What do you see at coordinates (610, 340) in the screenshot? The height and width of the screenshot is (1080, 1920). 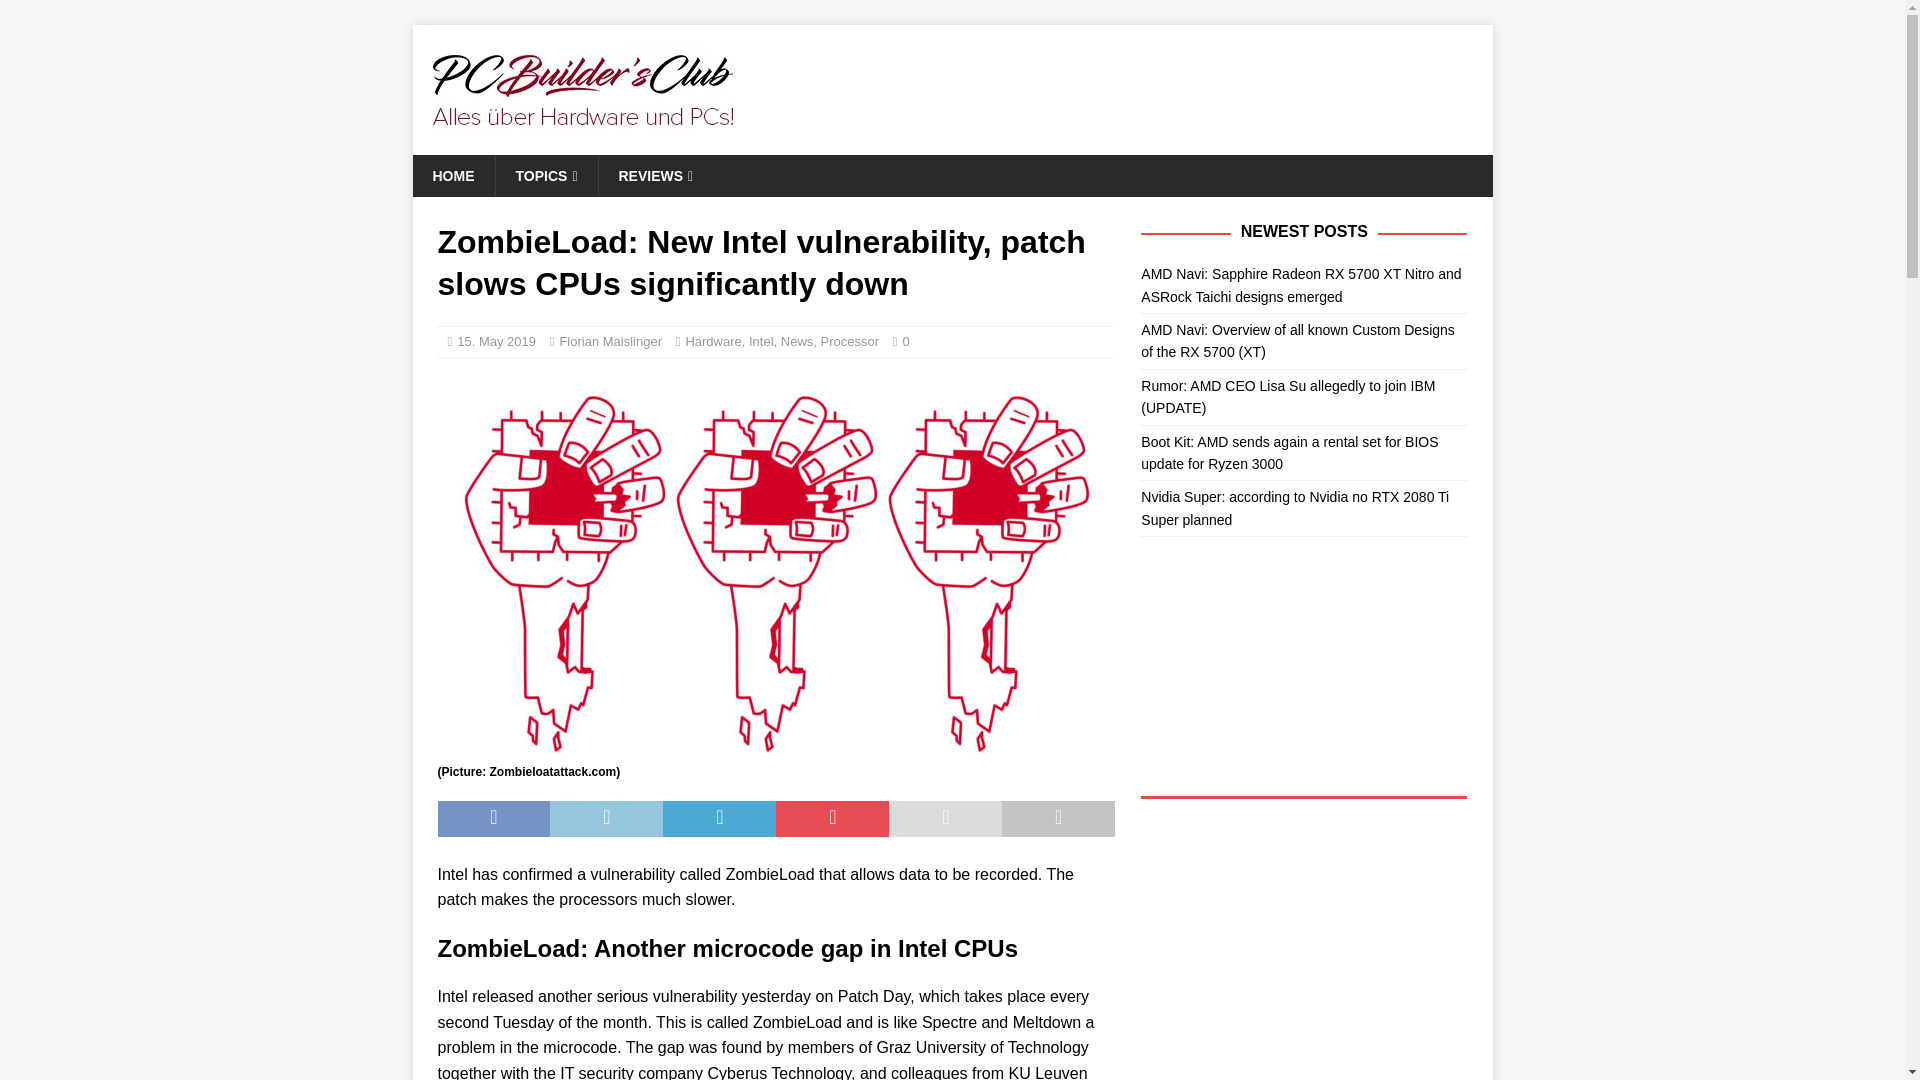 I see `Florian Maislinger` at bounding box center [610, 340].